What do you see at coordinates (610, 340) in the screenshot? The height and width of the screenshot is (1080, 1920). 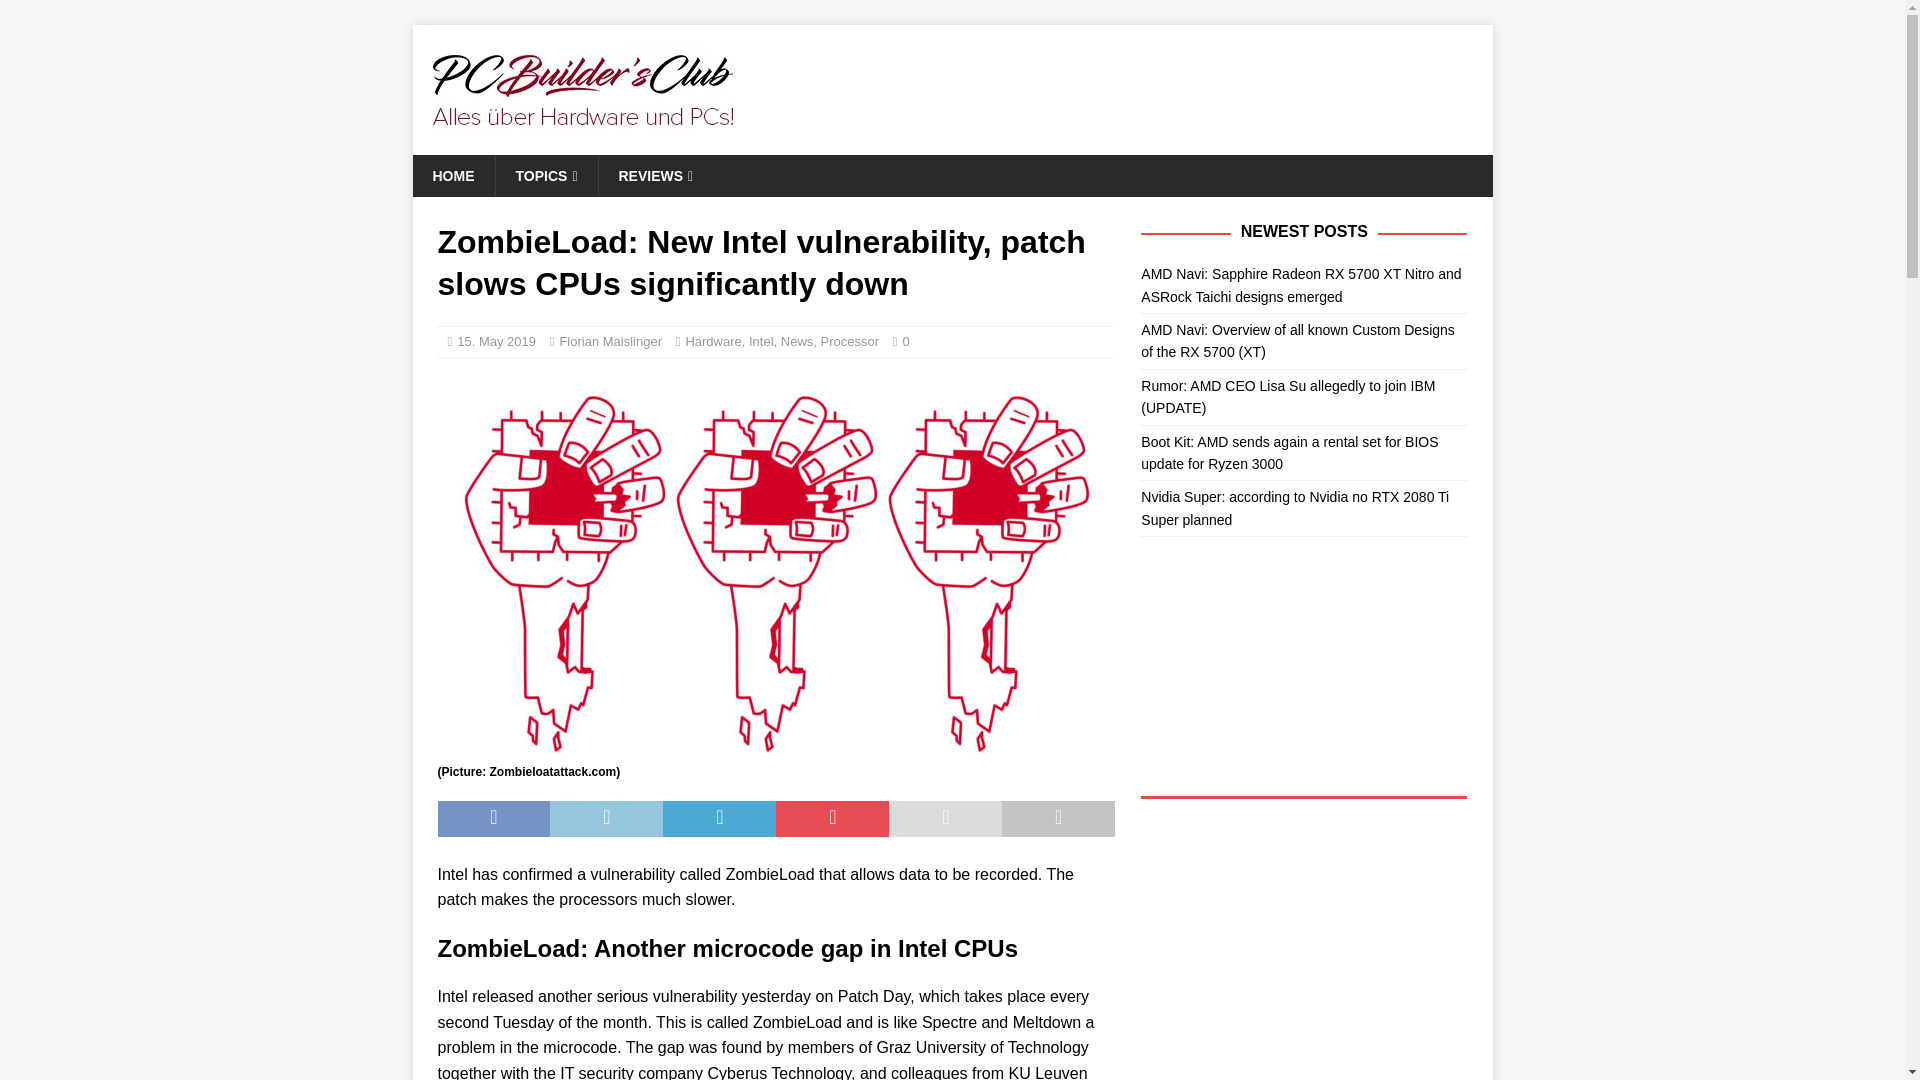 I see `Florian Maislinger` at bounding box center [610, 340].